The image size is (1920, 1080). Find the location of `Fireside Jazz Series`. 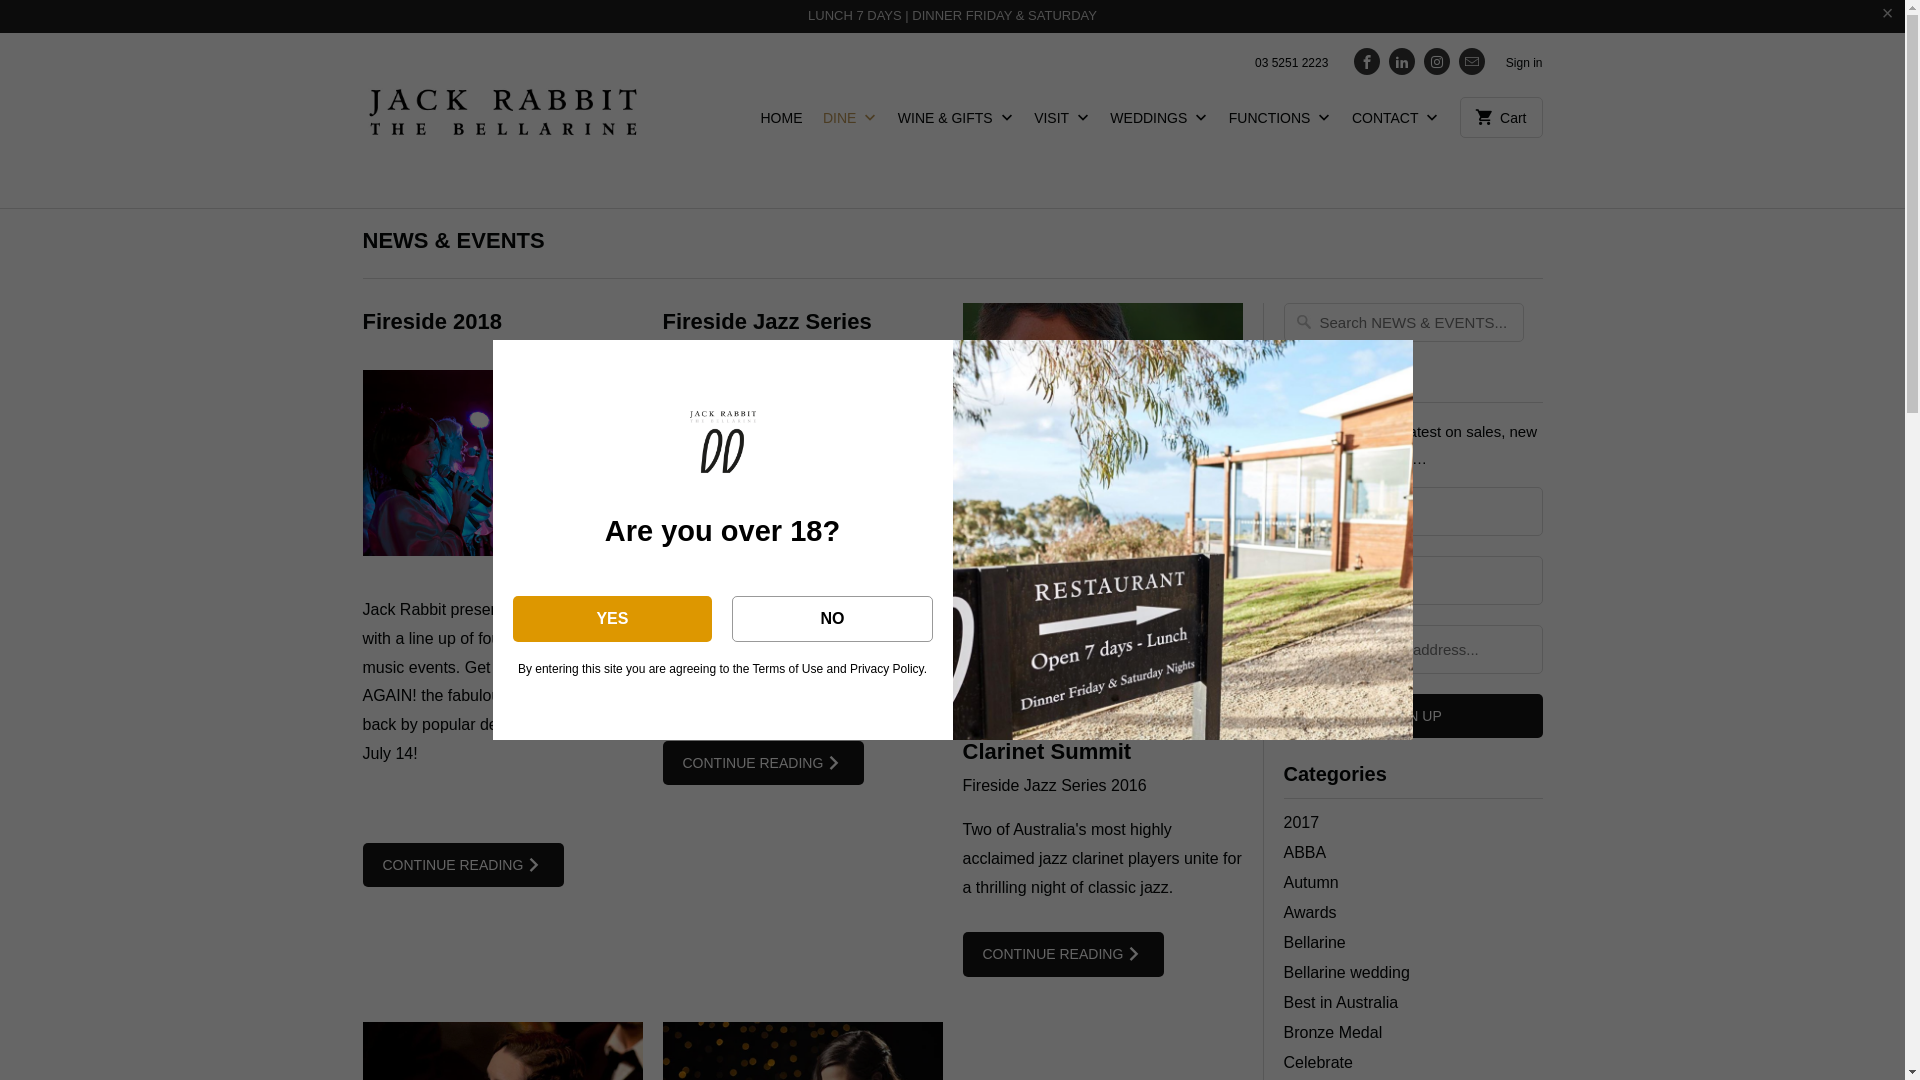

Fireside Jazz Series is located at coordinates (766, 322).